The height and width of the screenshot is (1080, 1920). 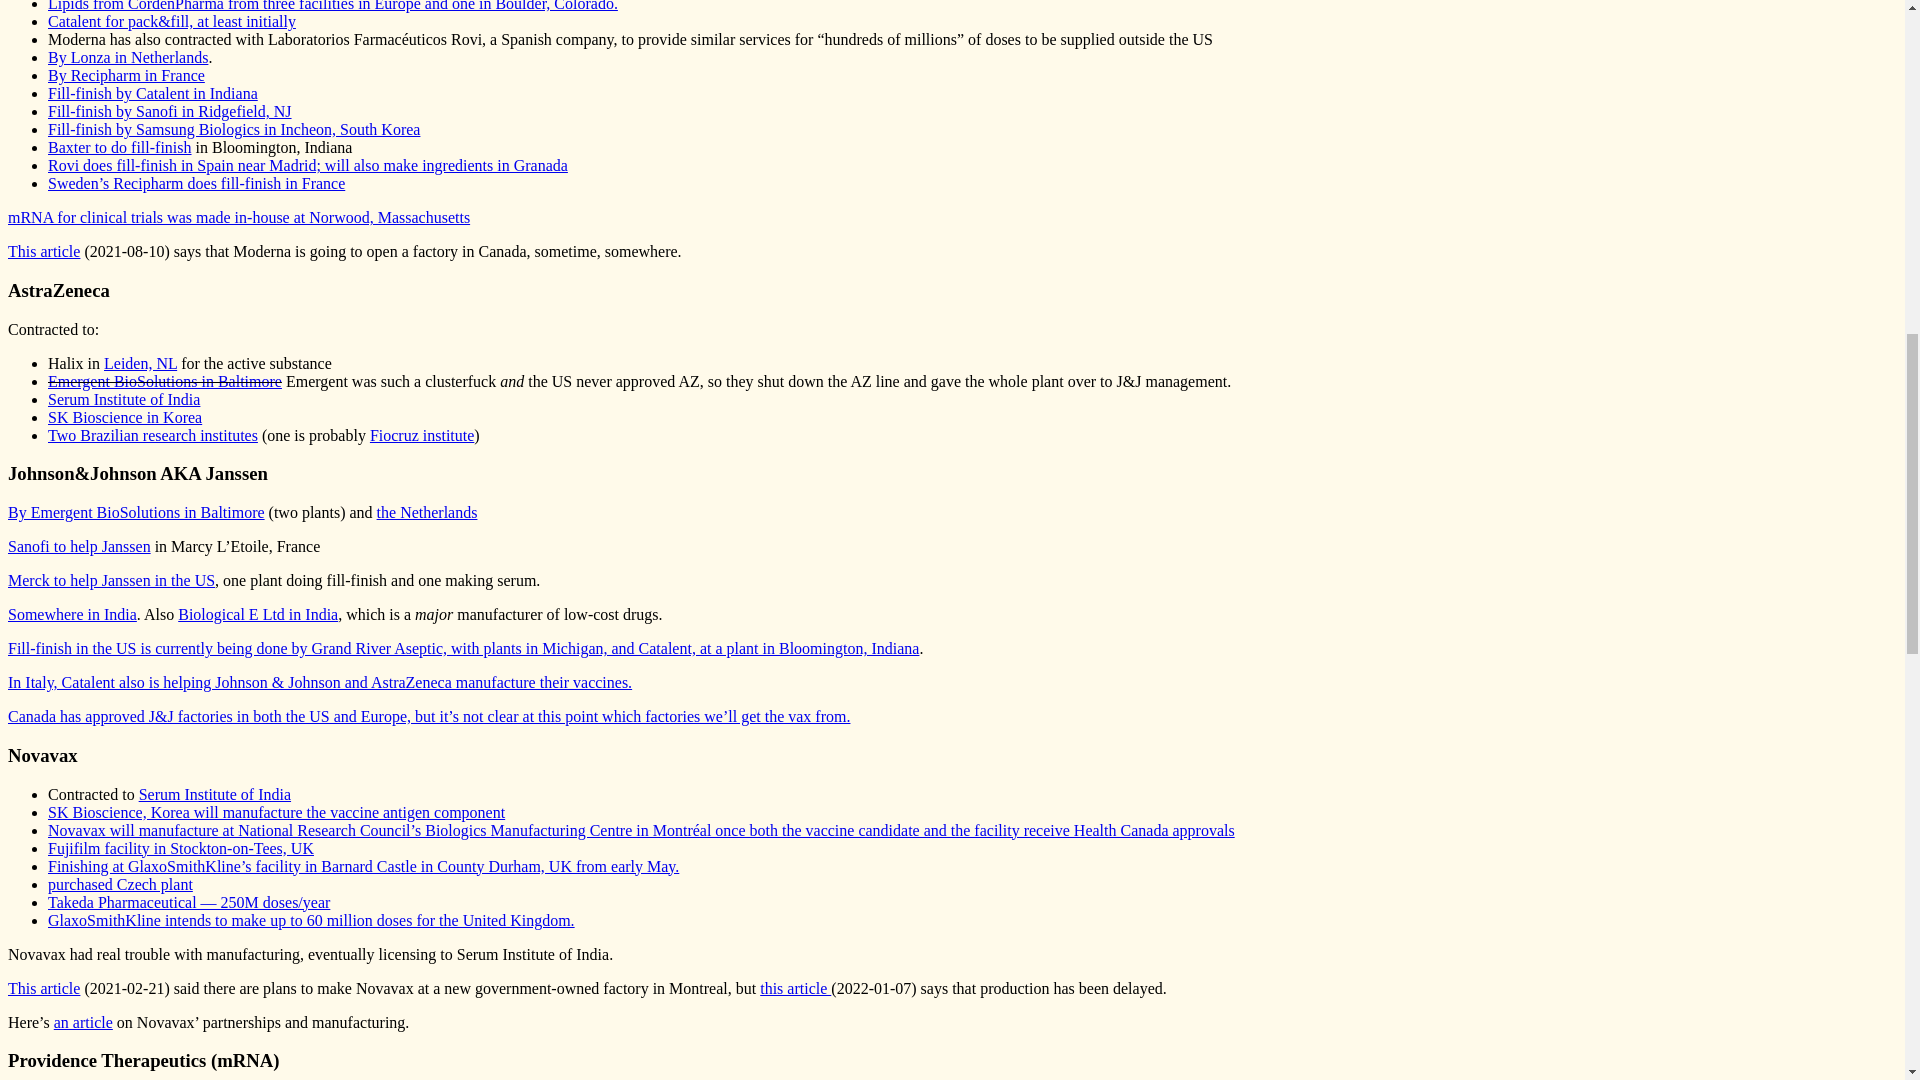 I want to click on By Lonza in Netherlands, so click(x=128, y=56).